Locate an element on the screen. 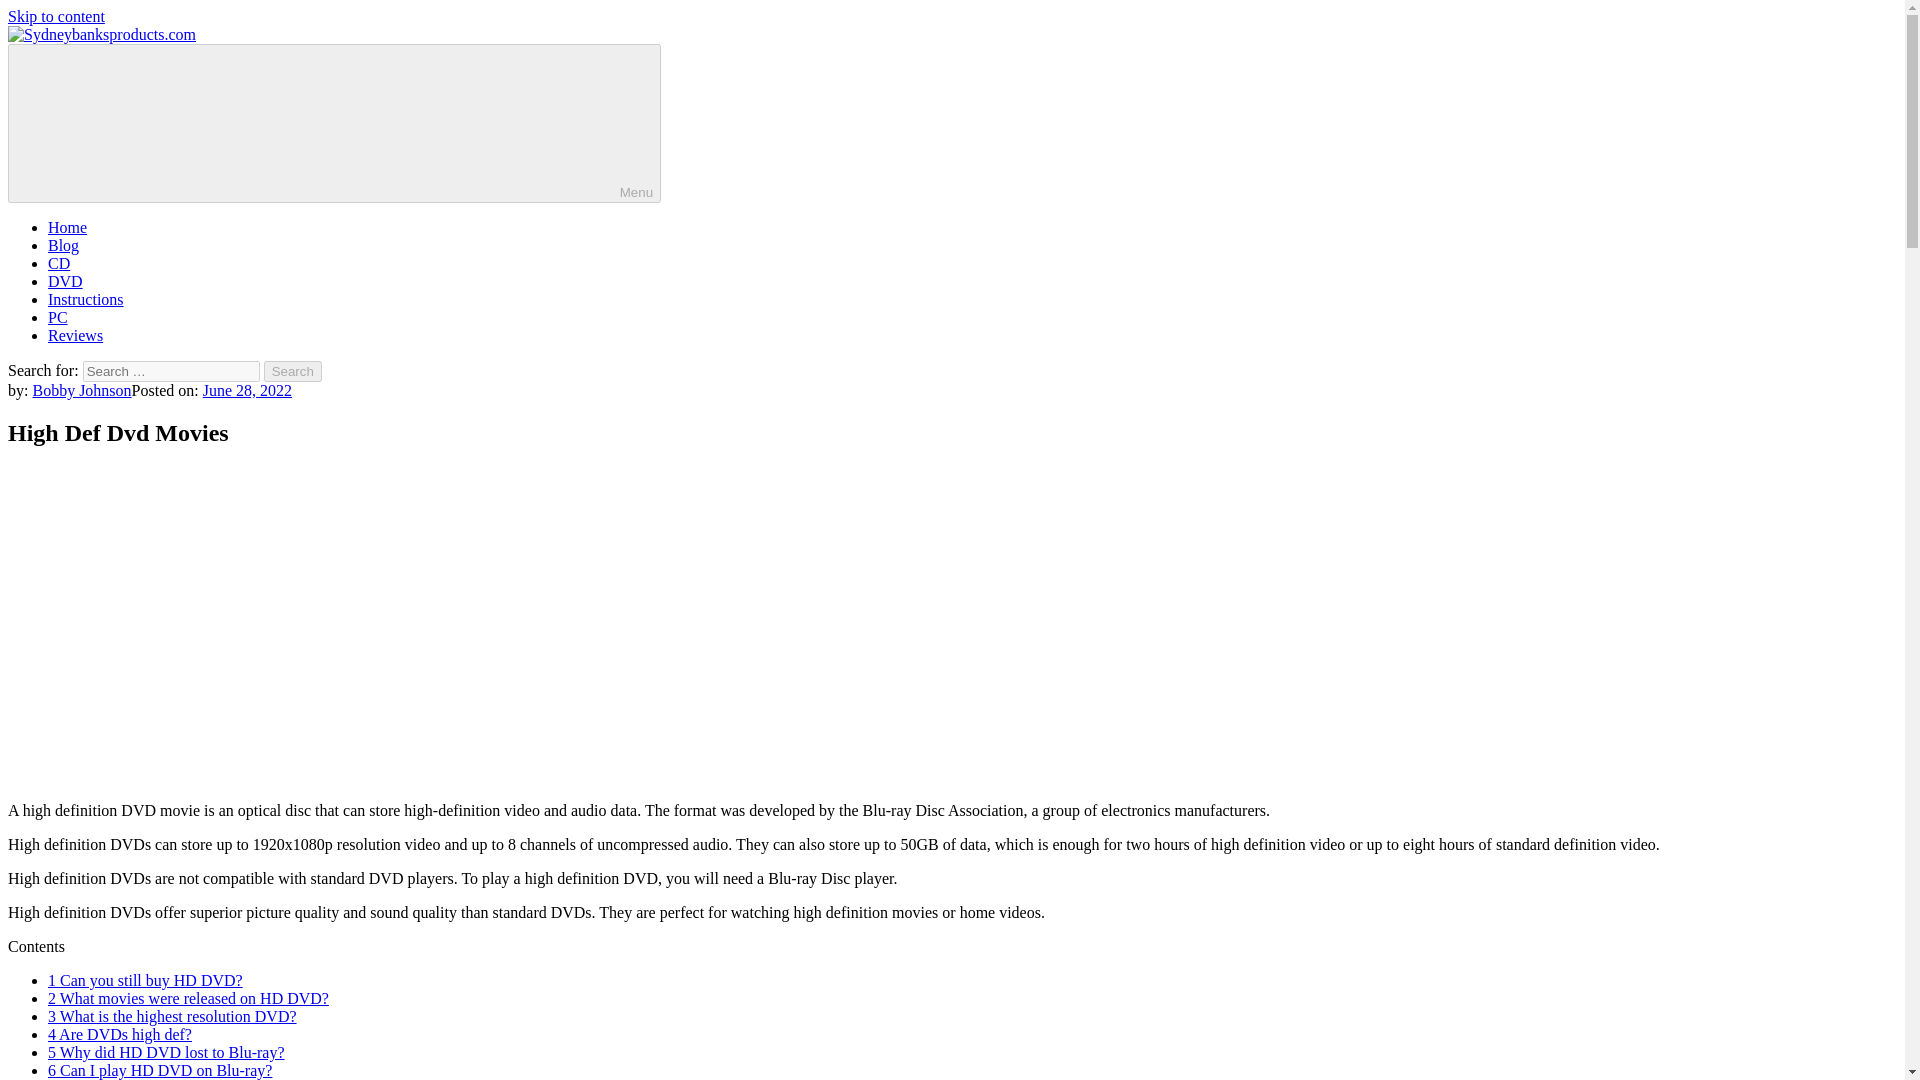  1 Can you still buy HD DVD? is located at coordinates (146, 980).